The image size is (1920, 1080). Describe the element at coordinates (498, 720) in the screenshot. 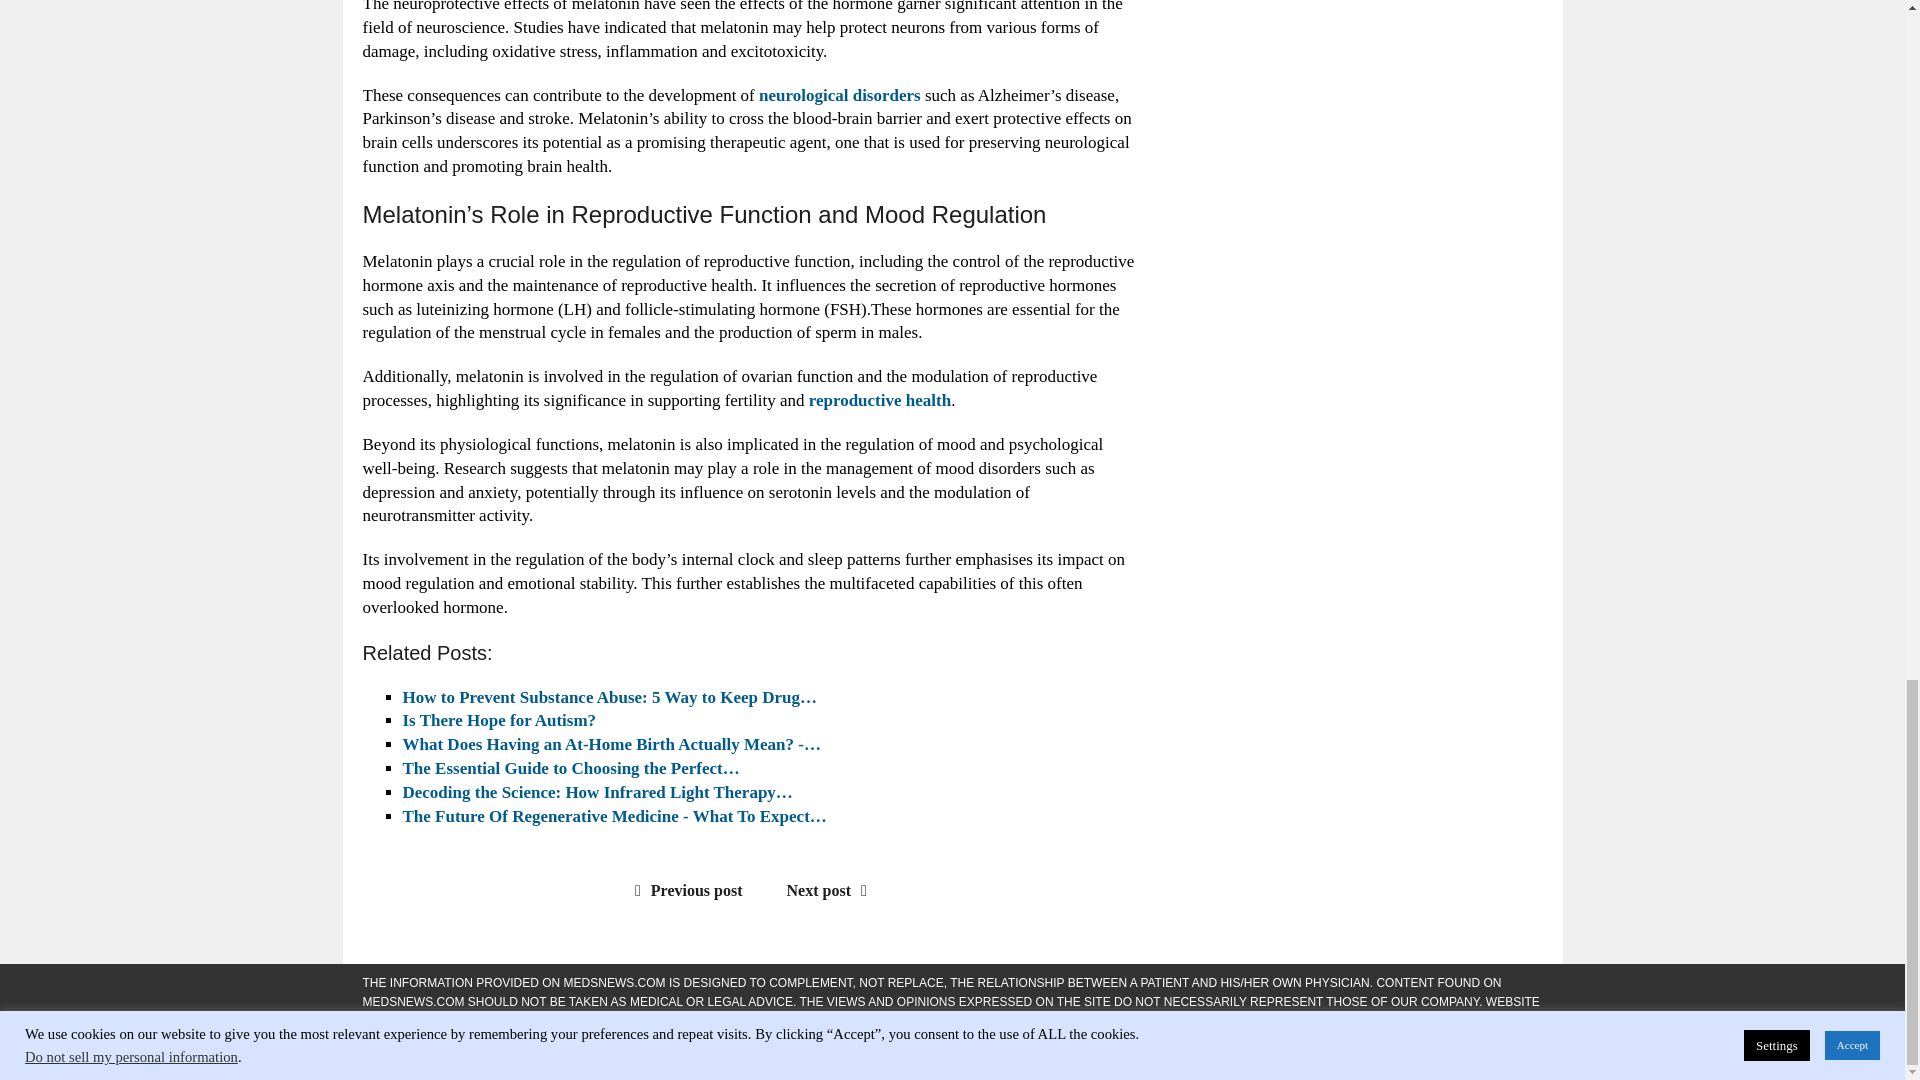

I see `Is There Hope for Autism?` at that location.